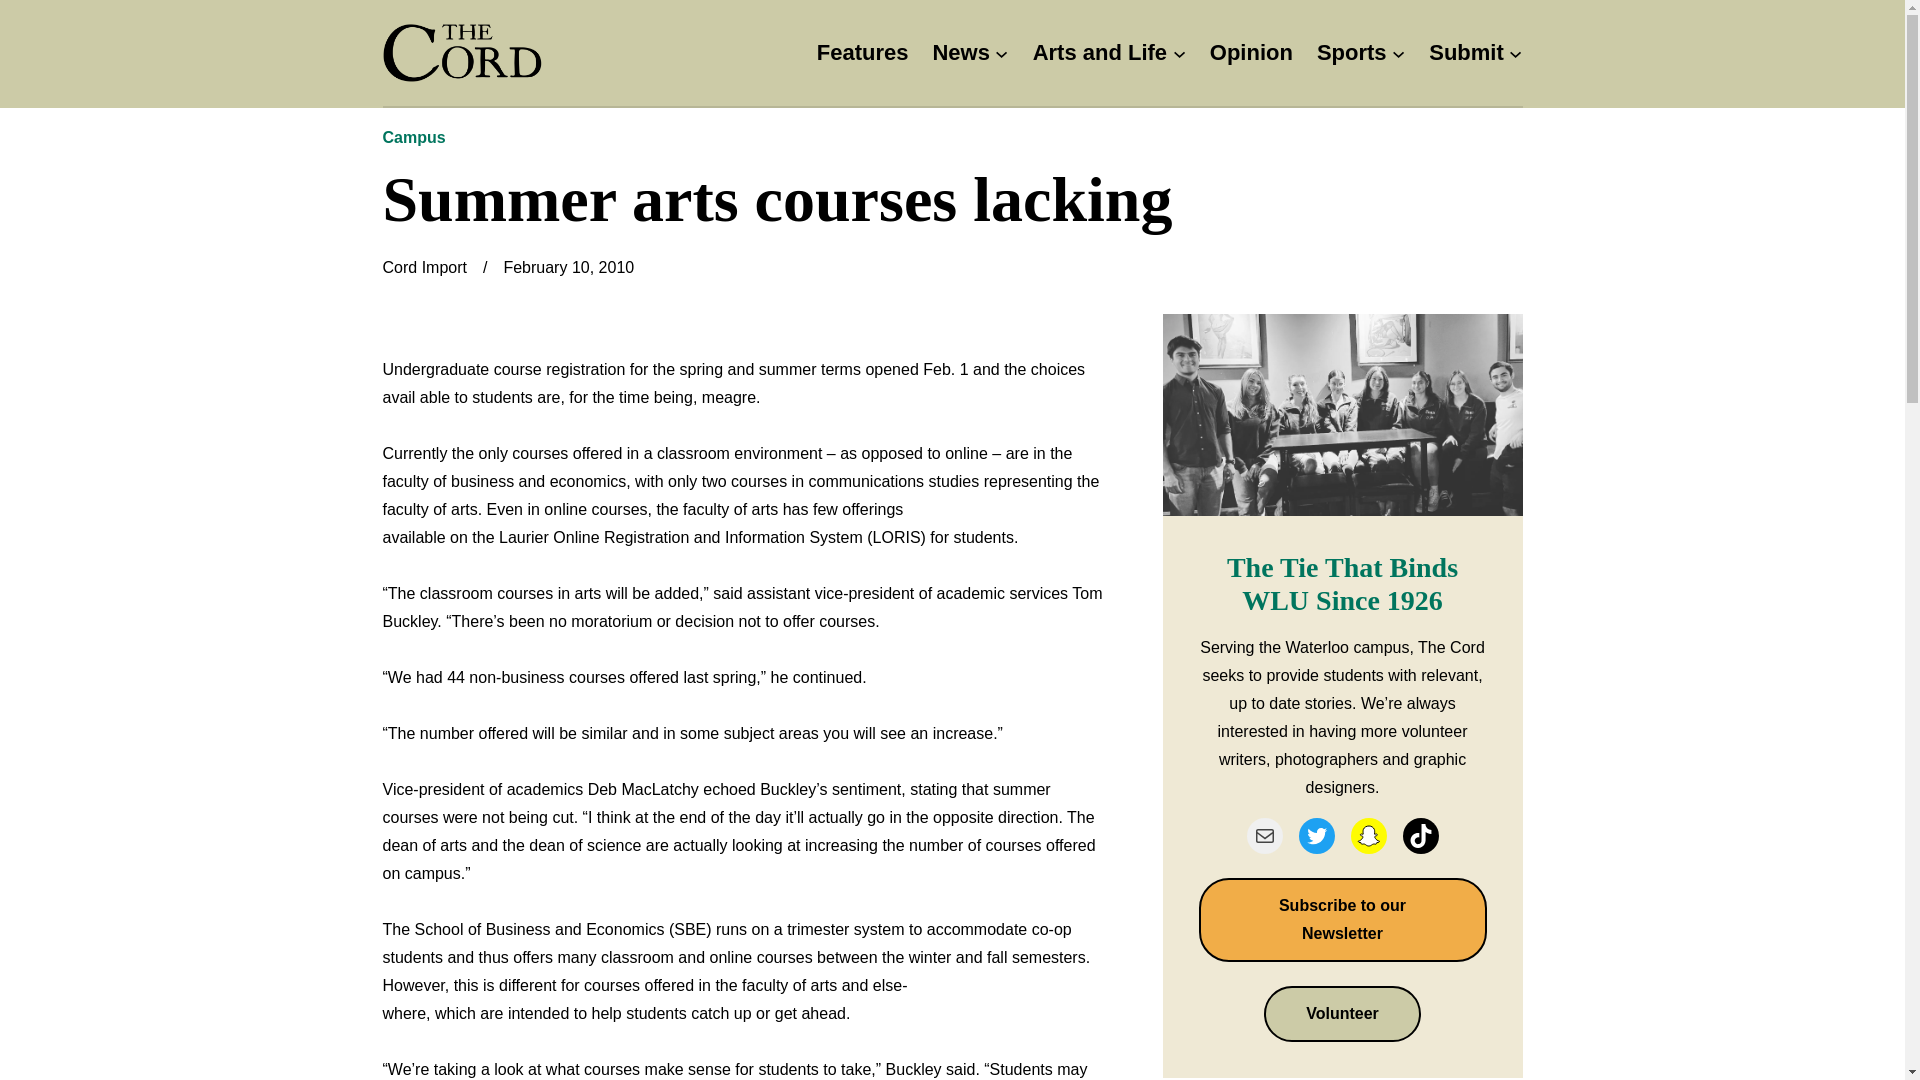 This screenshot has width=1920, height=1080. I want to click on Twitter, so click(1316, 836).